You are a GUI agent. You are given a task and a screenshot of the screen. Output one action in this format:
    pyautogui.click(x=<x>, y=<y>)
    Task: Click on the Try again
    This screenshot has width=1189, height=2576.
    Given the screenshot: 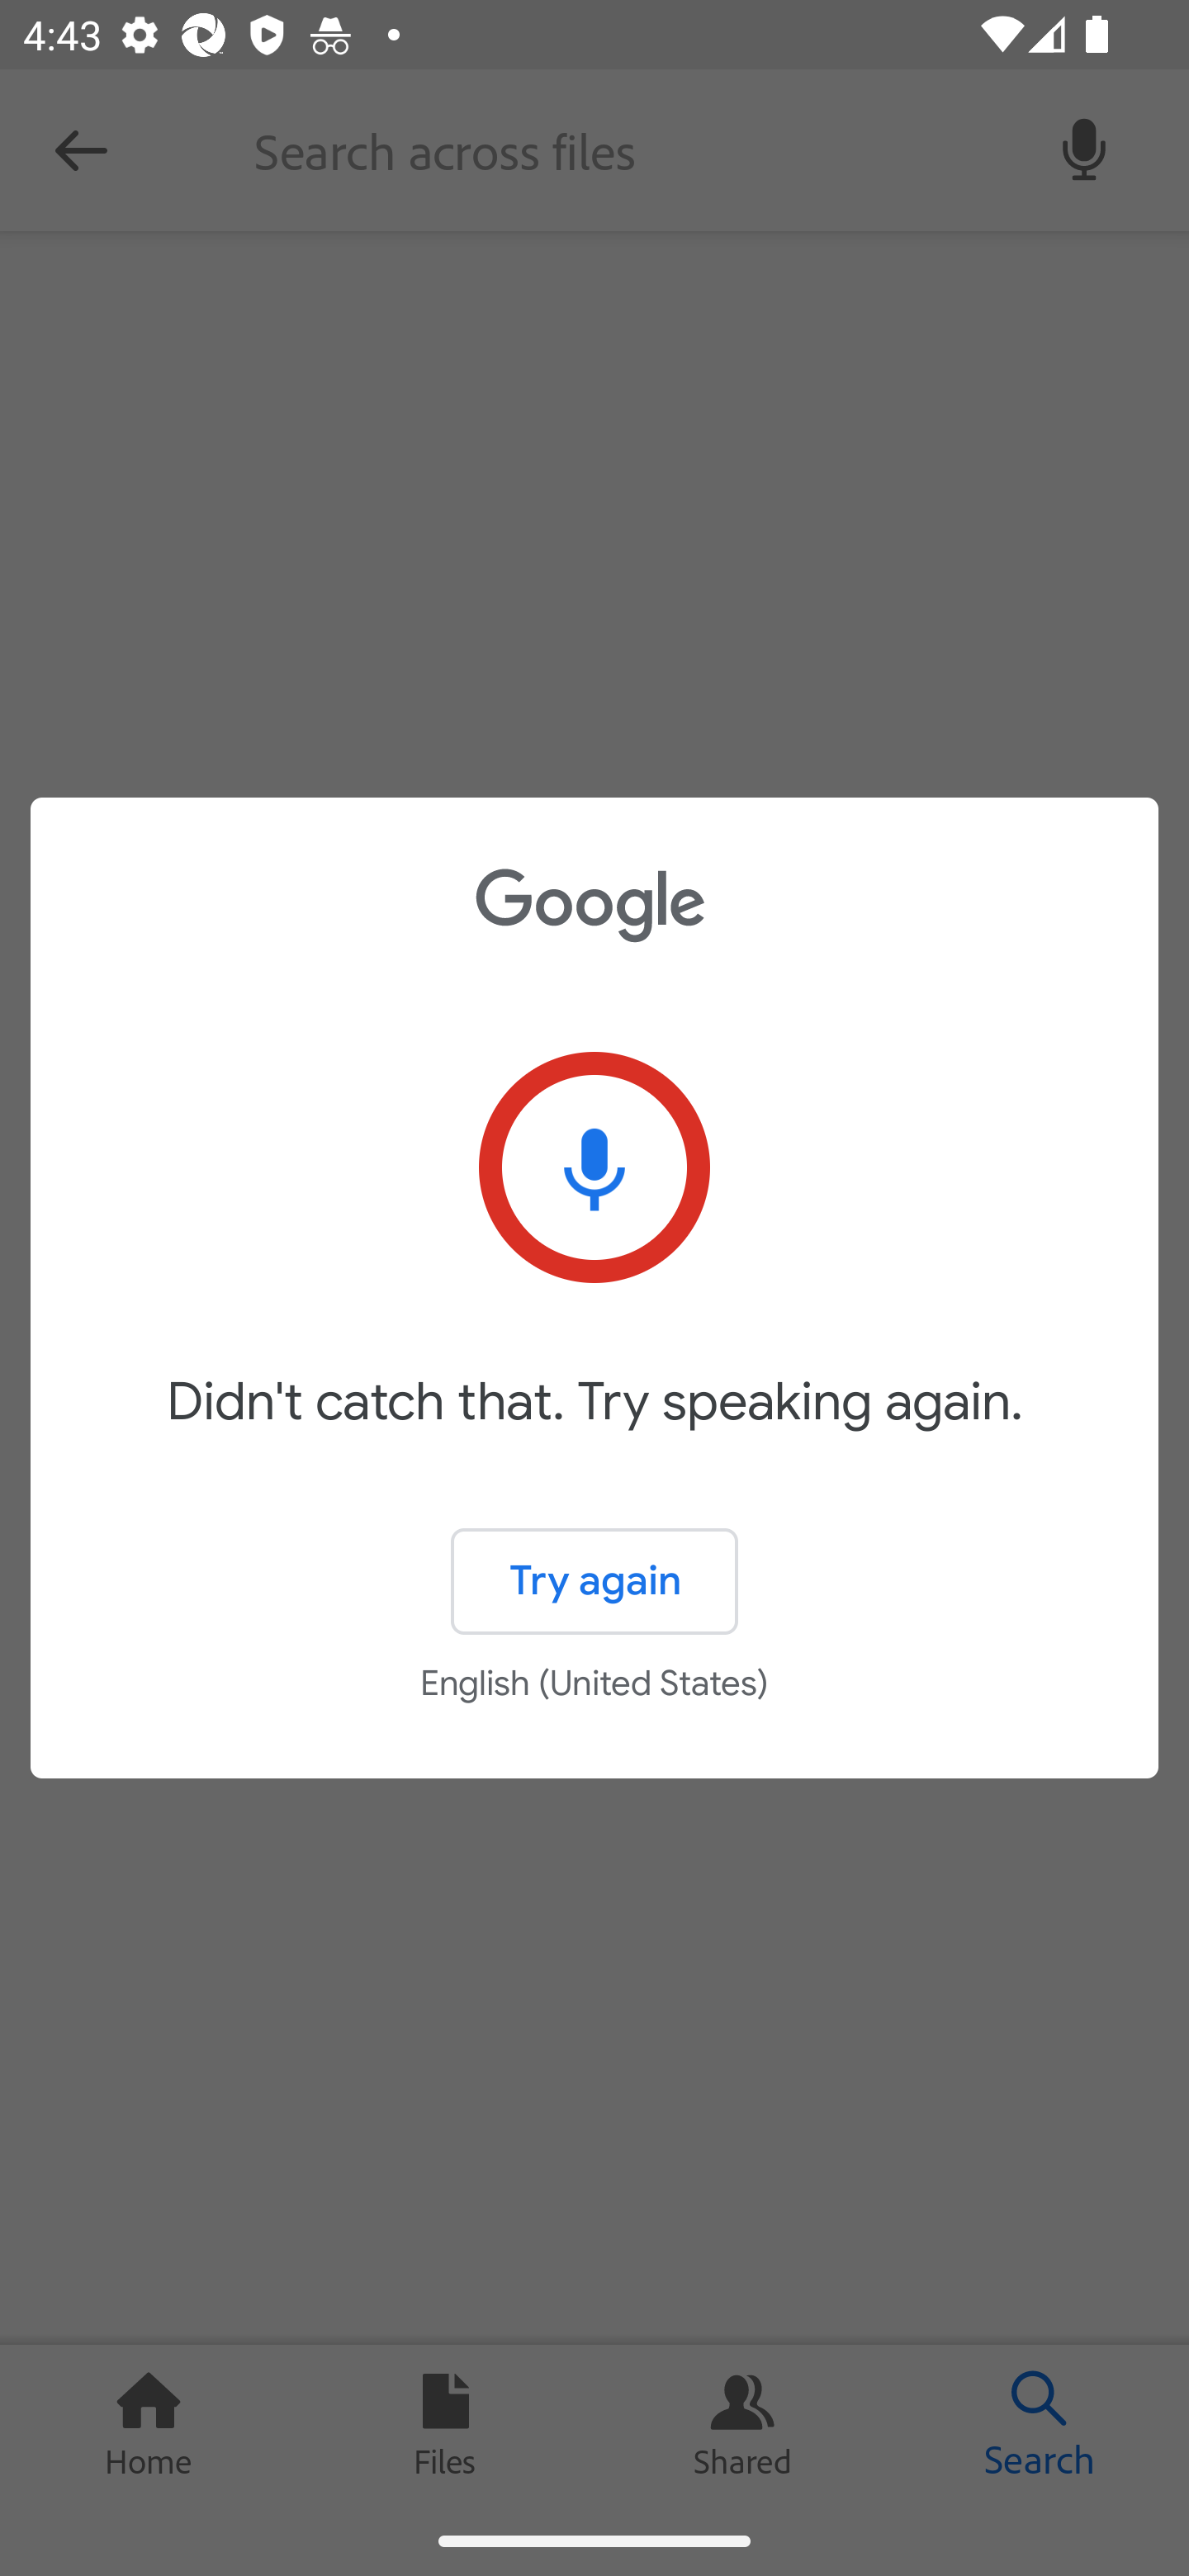 What is the action you would take?
    pyautogui.click(x=594, y=1582)
    